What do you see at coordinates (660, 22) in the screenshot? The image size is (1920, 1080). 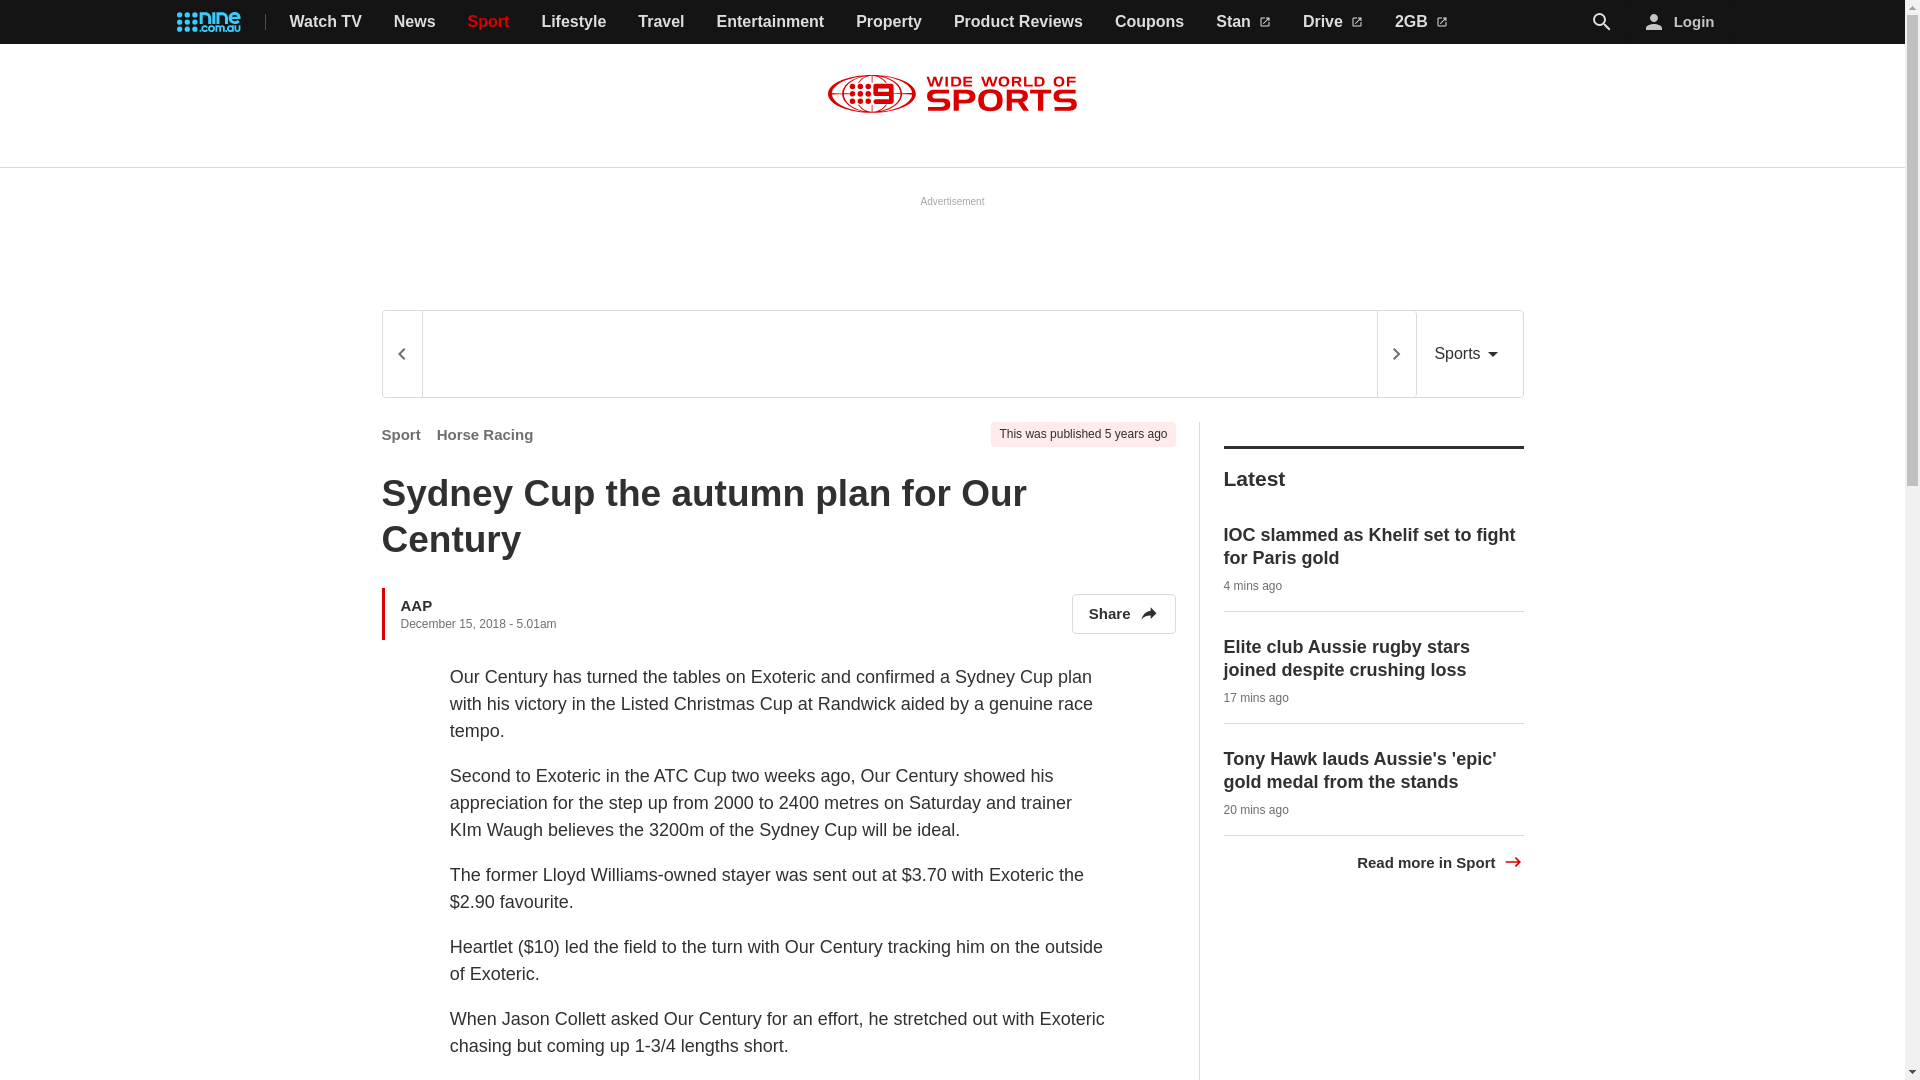 I see `Travel` at bounding box center [660, 22].